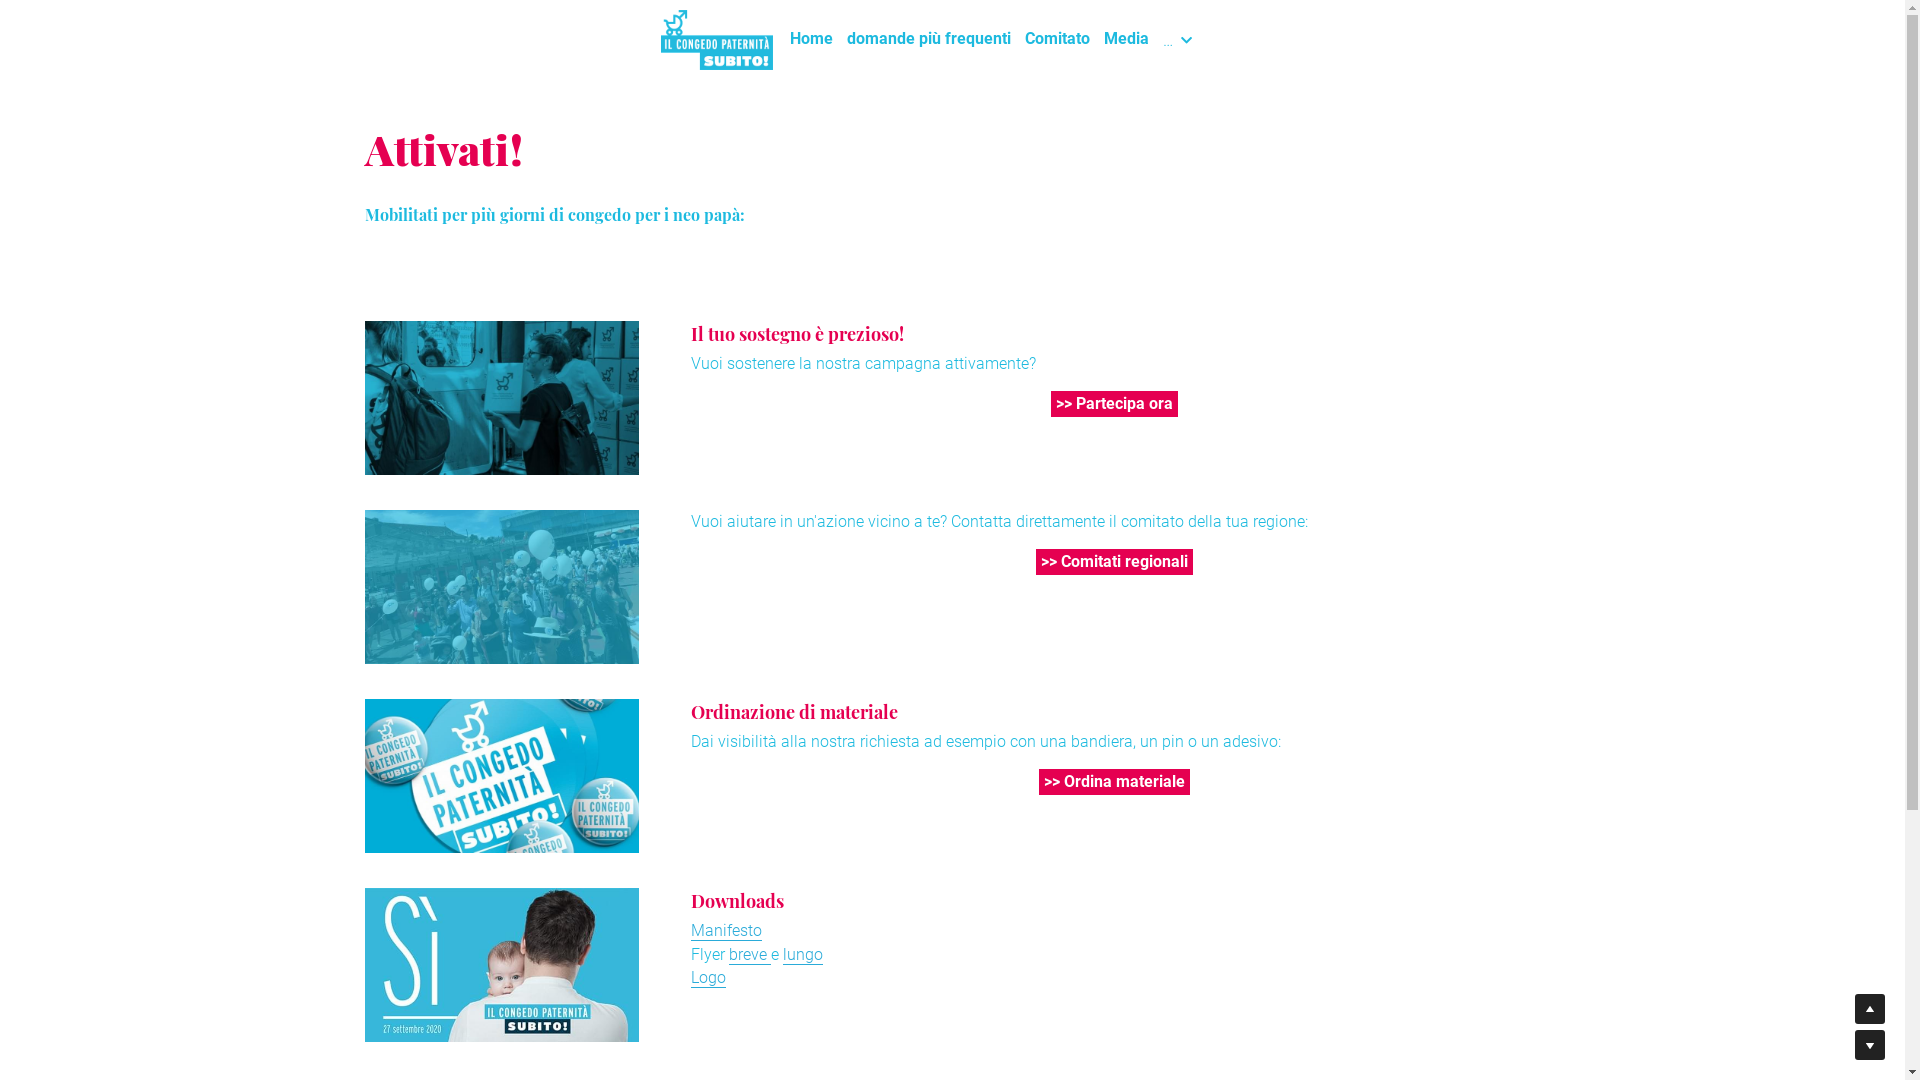 This screenshot has height=1080, width=1920. I want to click on >> Ordina materiale, so click(1114, 782).